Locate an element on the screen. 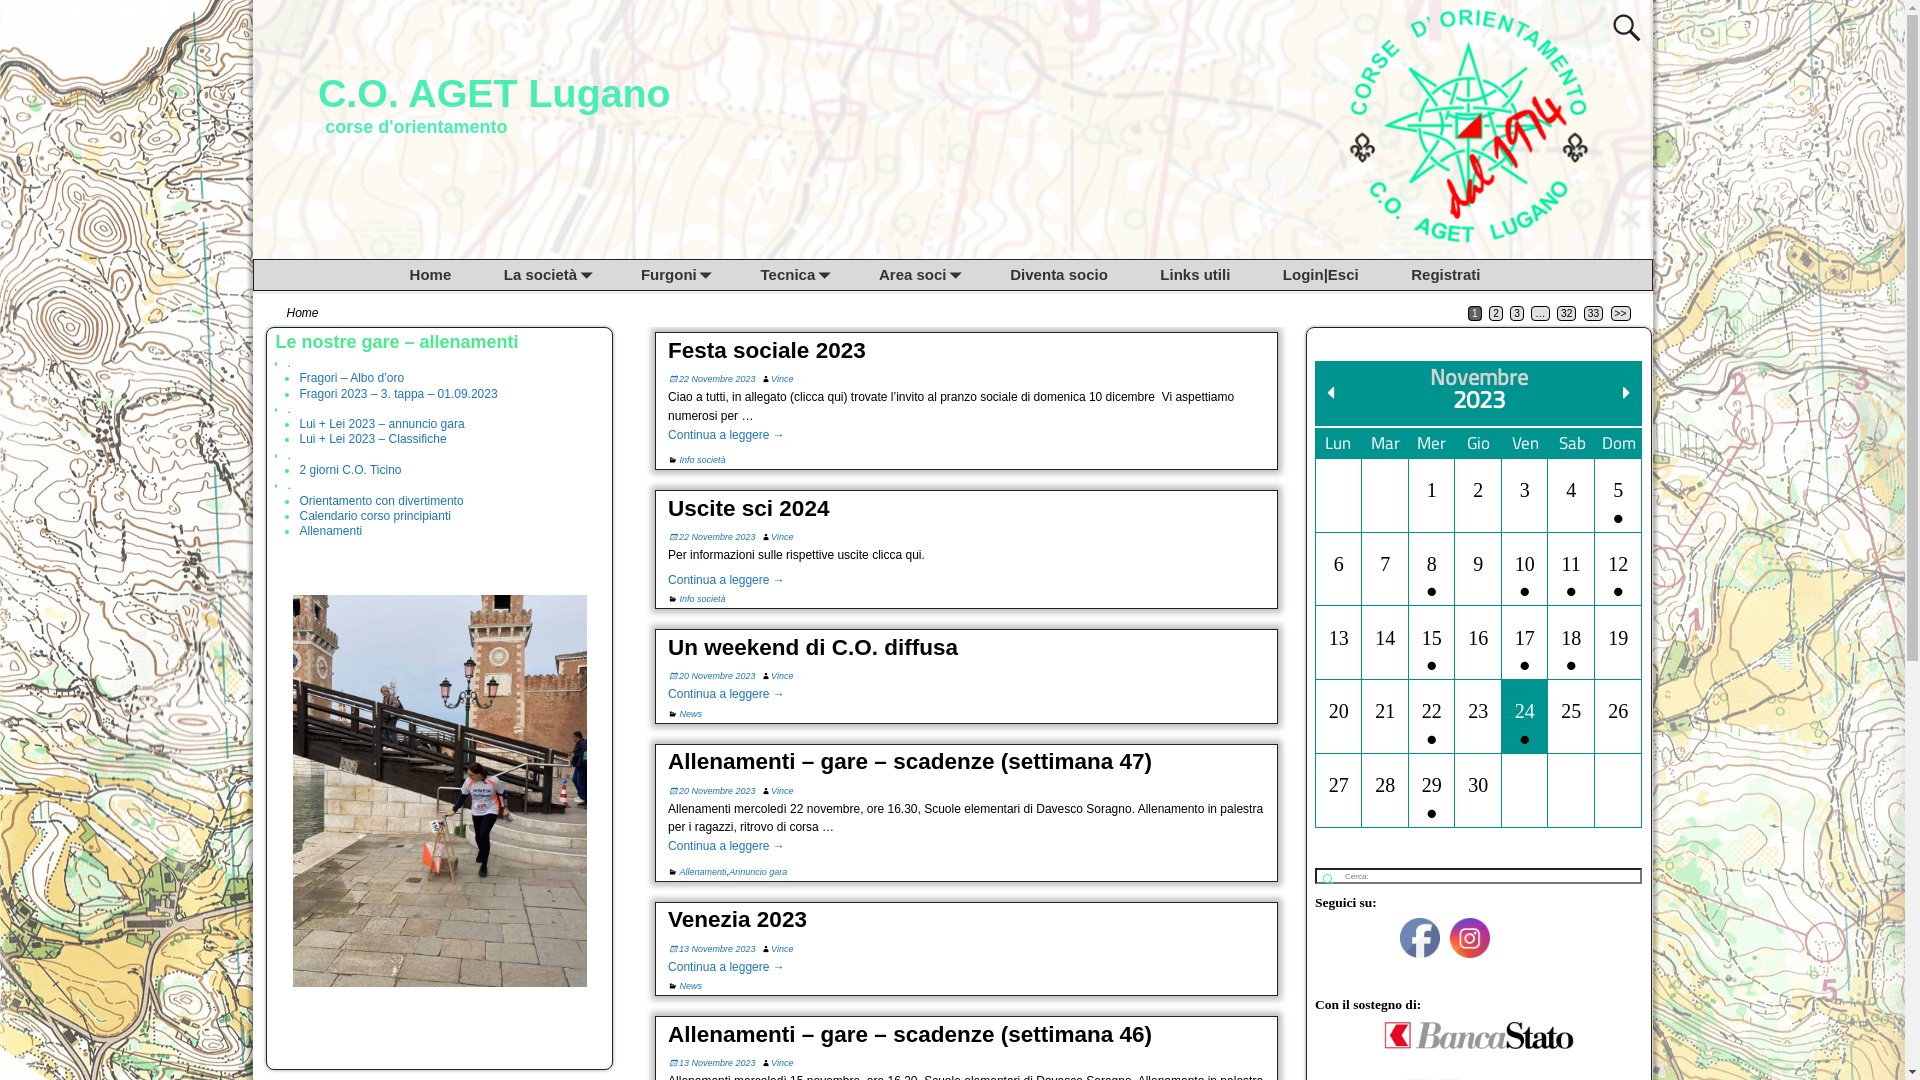  13 Novembre 2023 is located at coordinates (712, 949).